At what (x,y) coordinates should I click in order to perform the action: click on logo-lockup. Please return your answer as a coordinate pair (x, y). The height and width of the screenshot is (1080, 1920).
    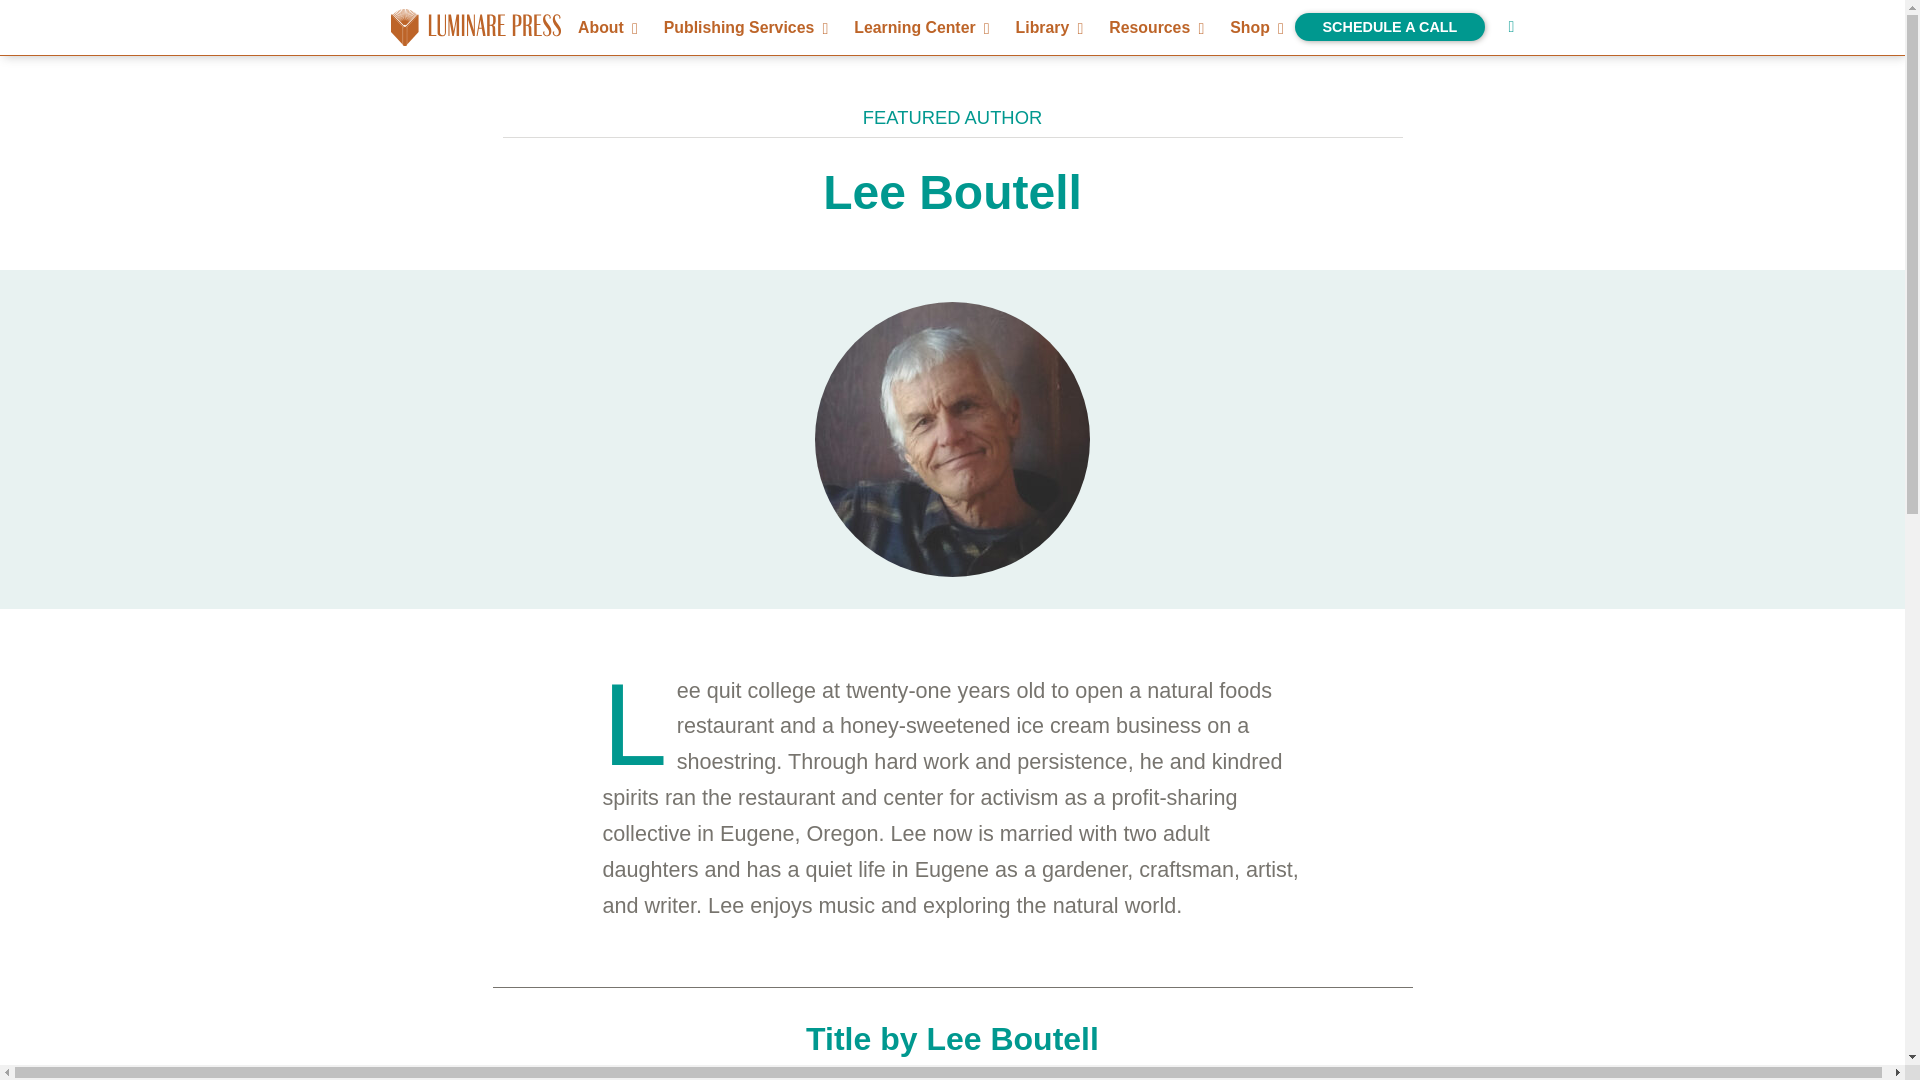
    Looking at the image, I should click on (476, 27).